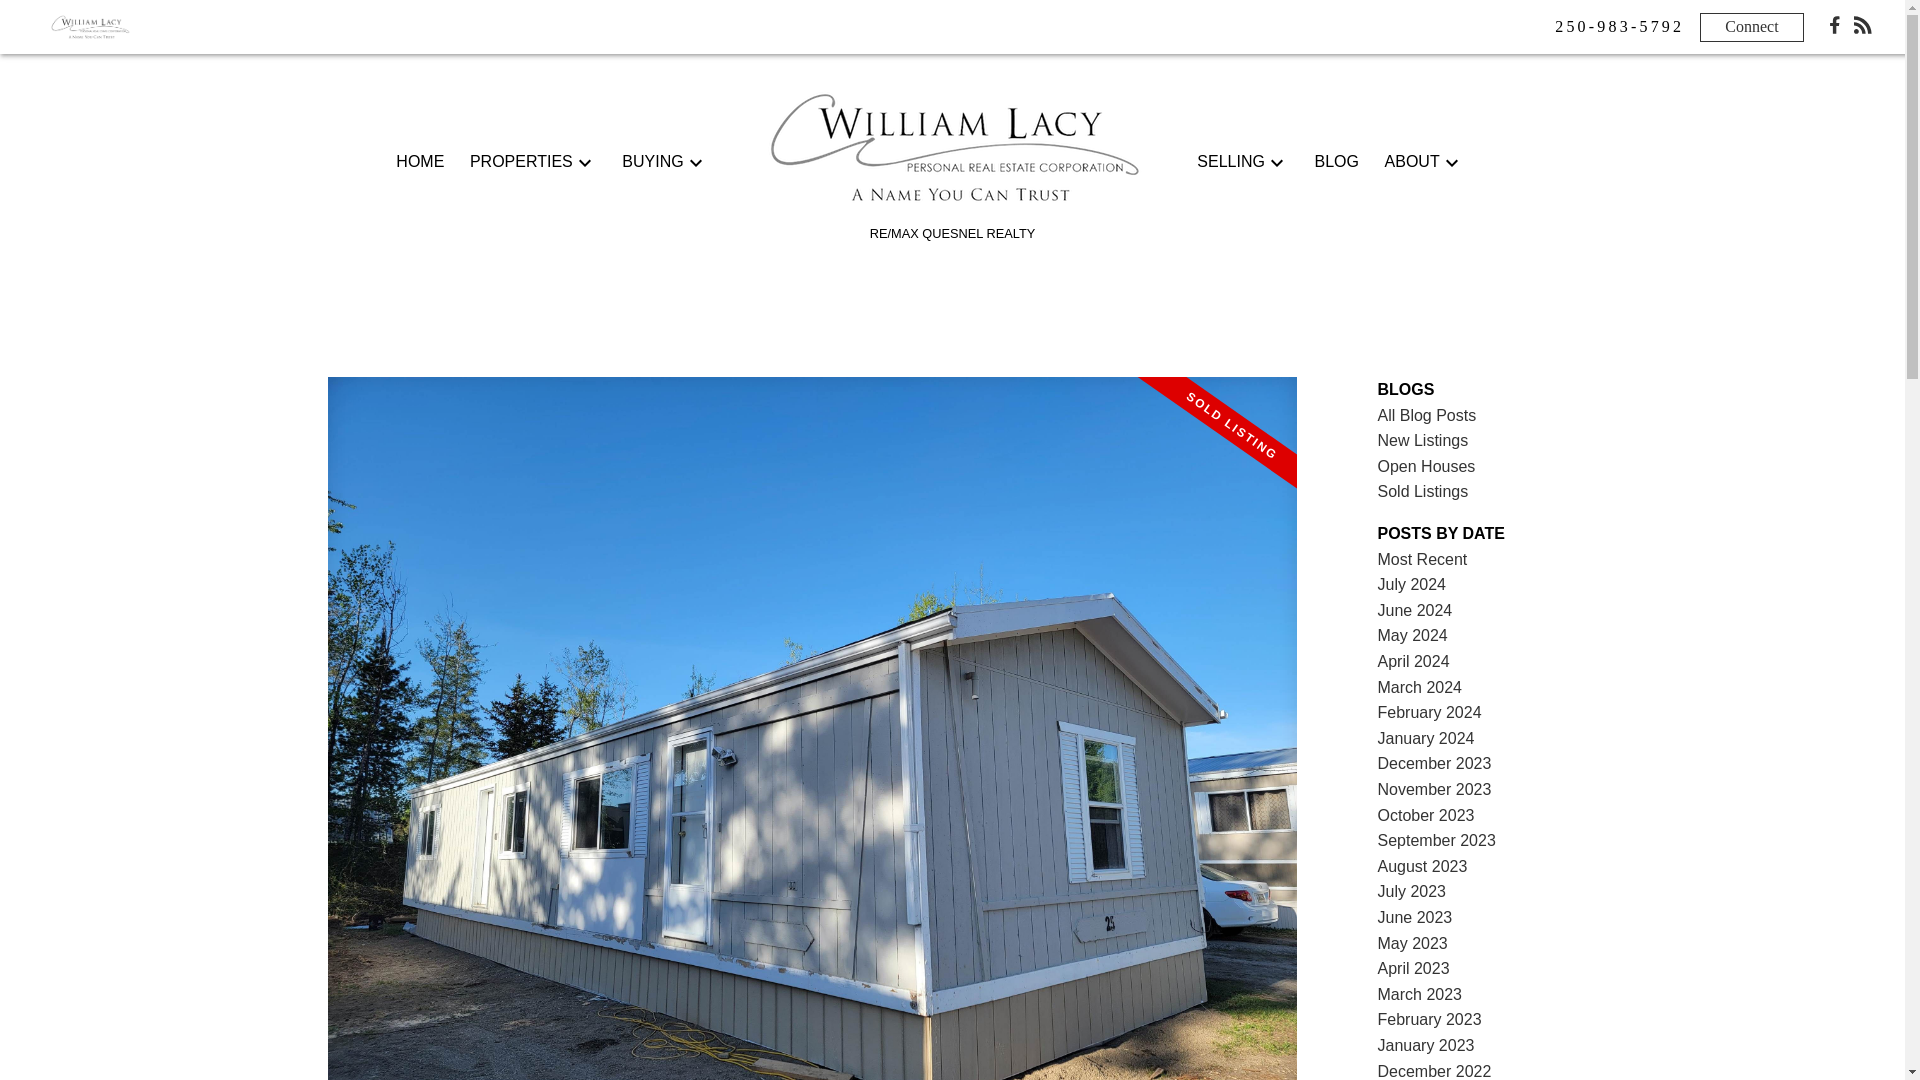 The width and height of the screenshot is (1920, 1080). I want to click on Sold Listings, so click(1423, 491).